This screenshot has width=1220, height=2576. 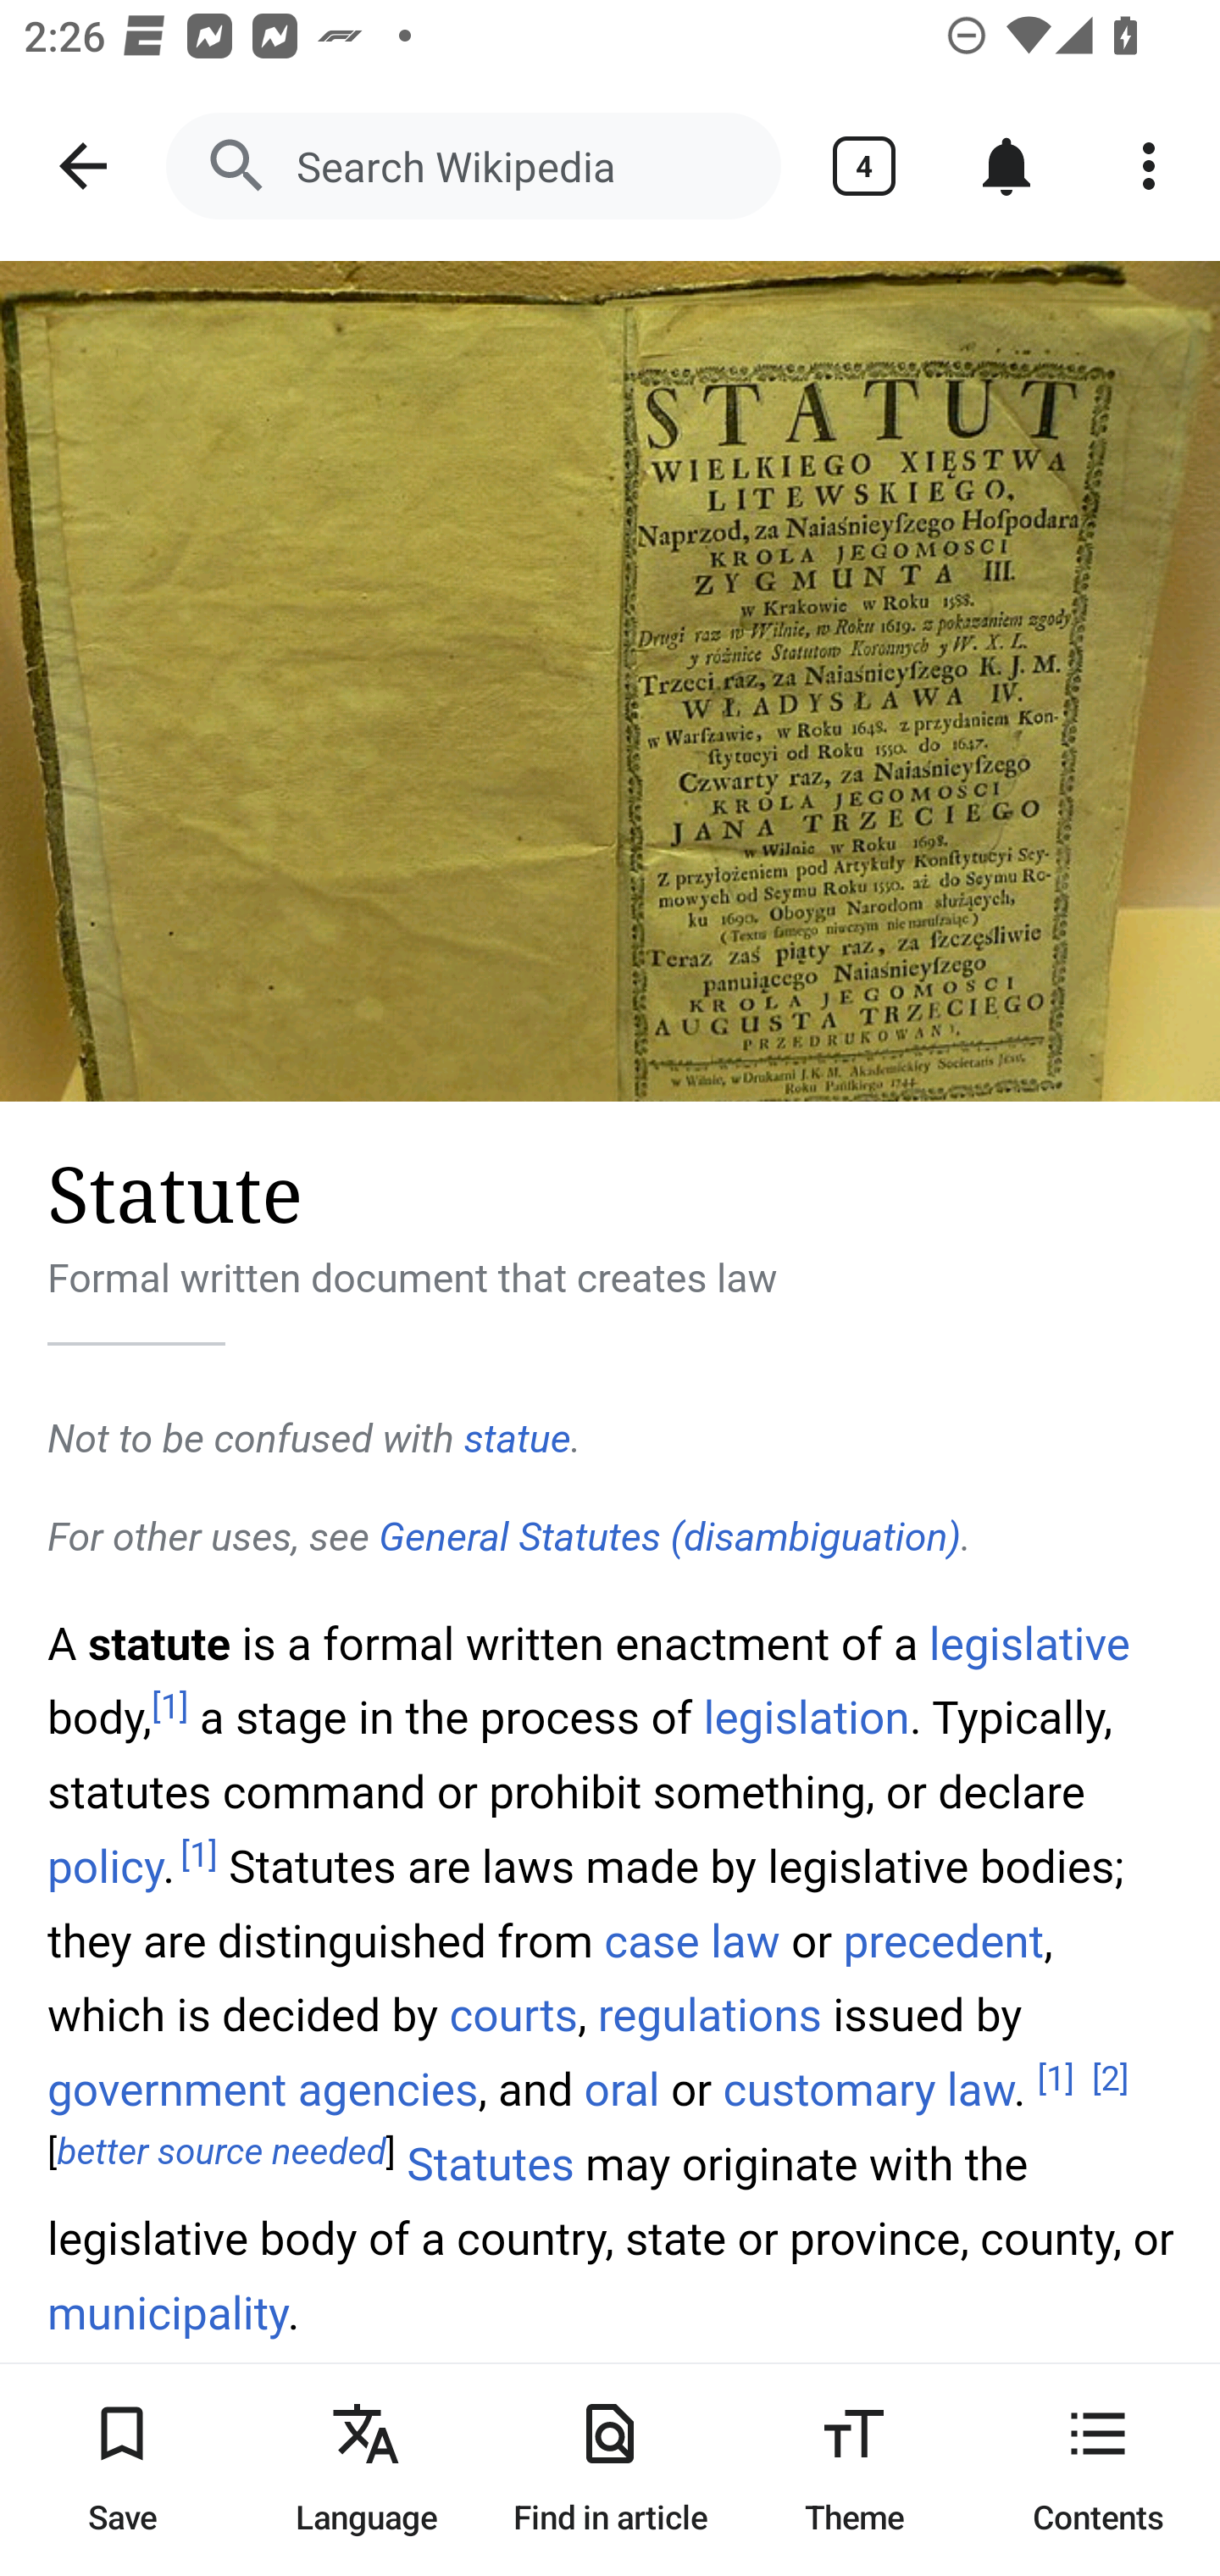 I want to click on Image: Statute, so click(x=610, y=681).